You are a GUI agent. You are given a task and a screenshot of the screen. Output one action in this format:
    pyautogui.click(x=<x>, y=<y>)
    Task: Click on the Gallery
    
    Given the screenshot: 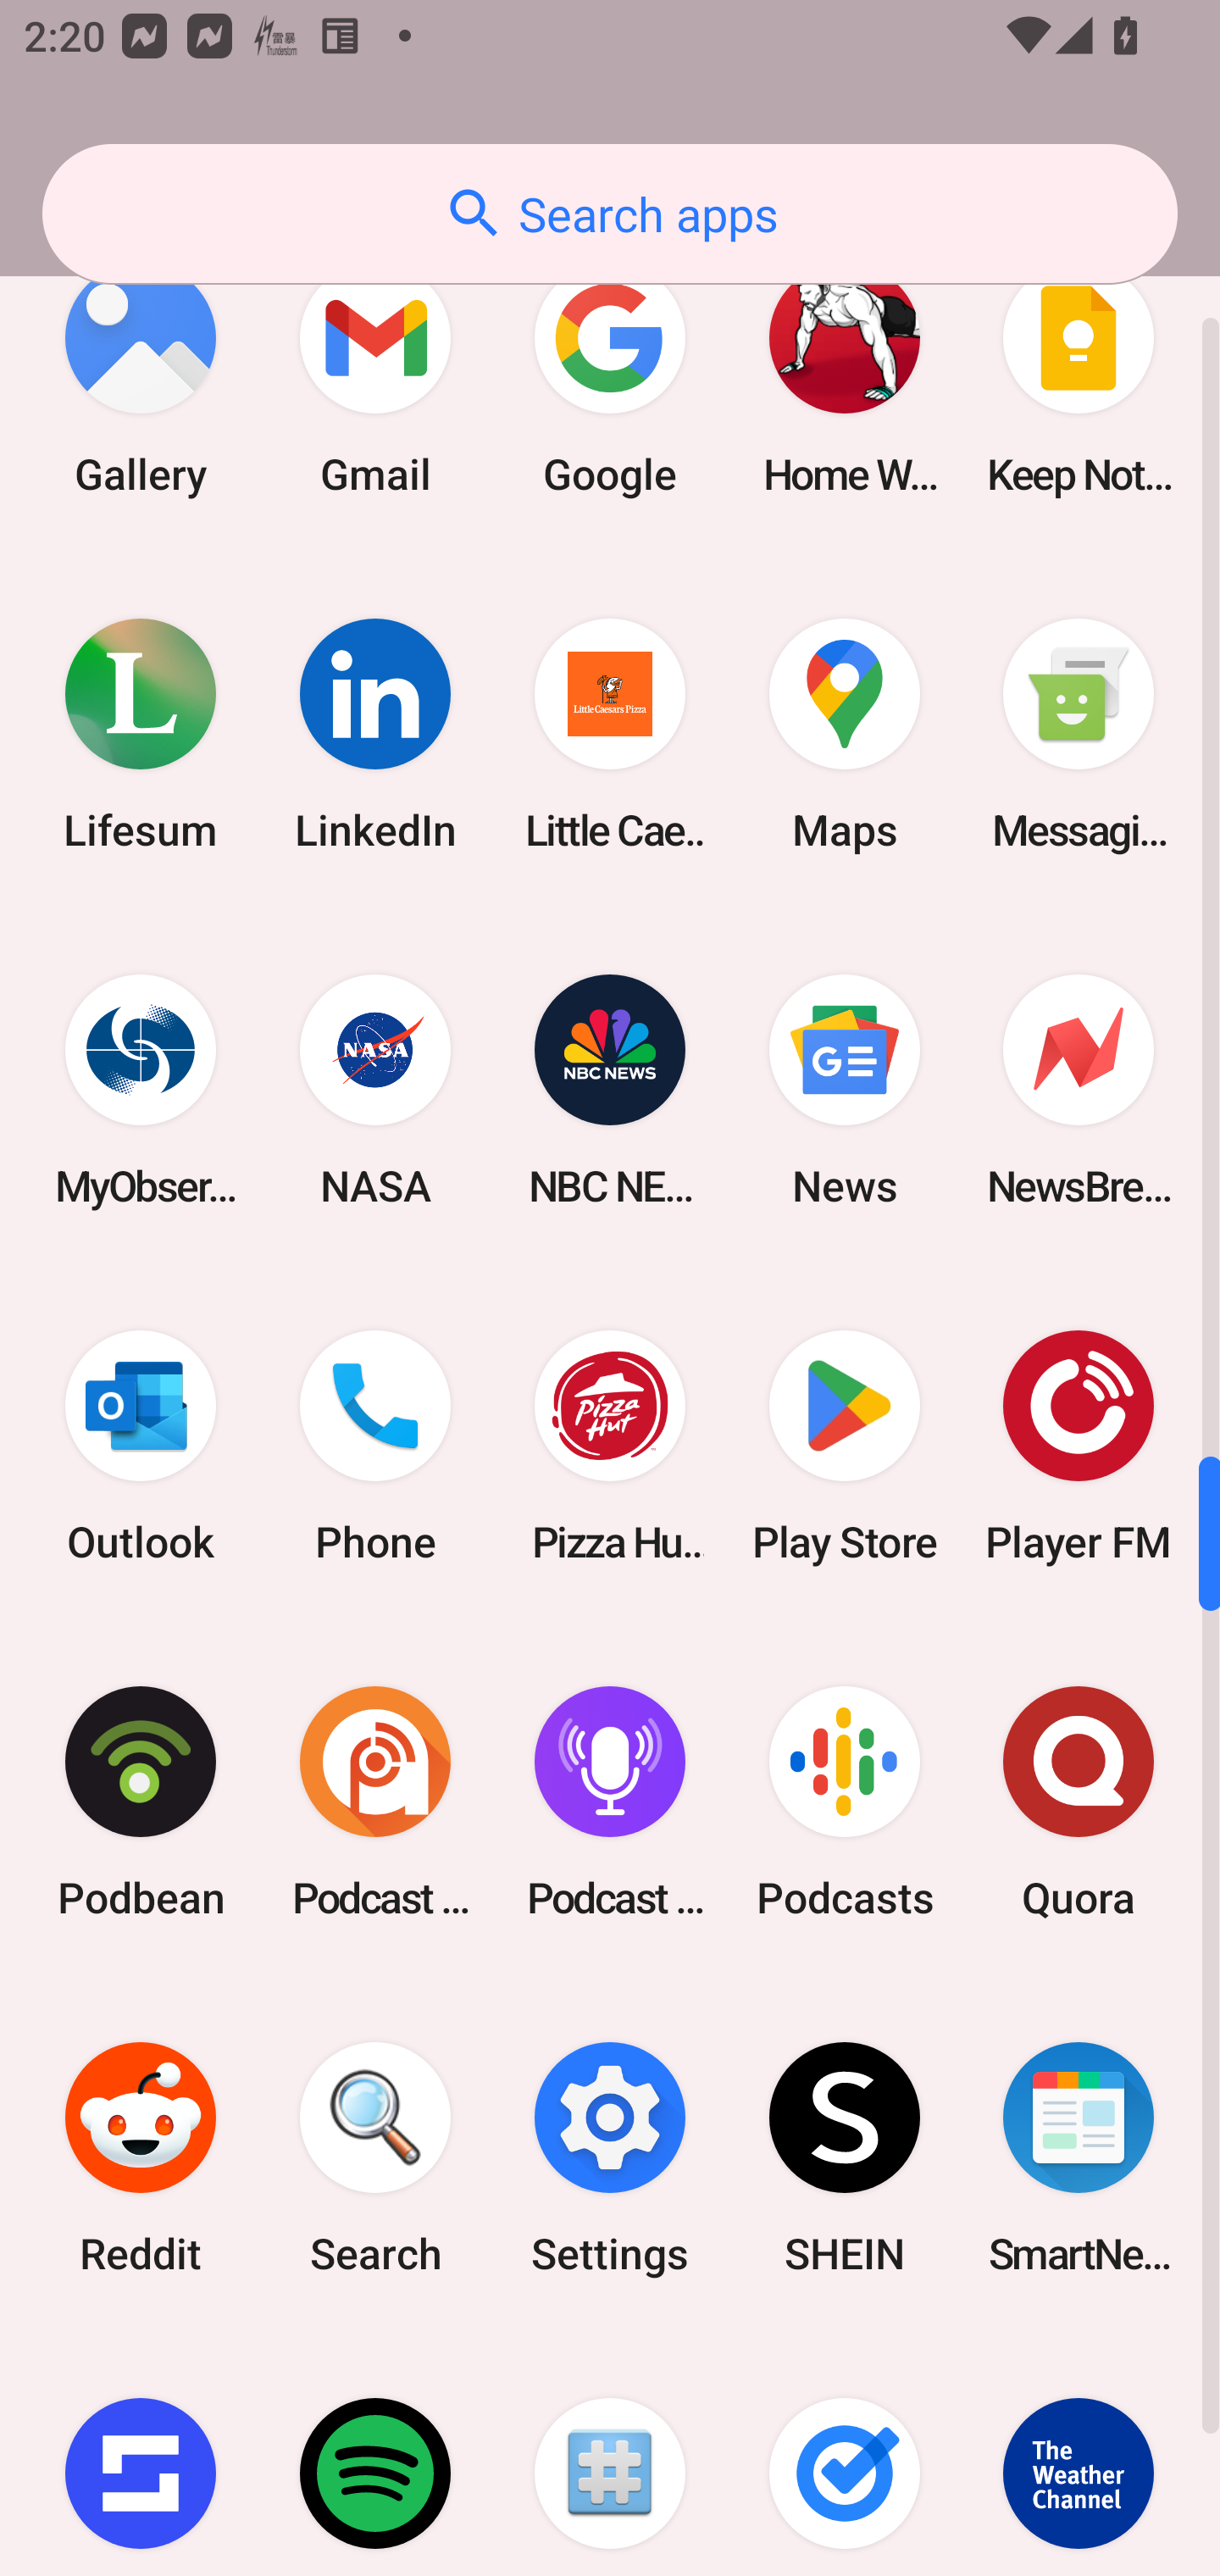 What is the action you would take?
    pyautogui.click(x=141, y=378)
    